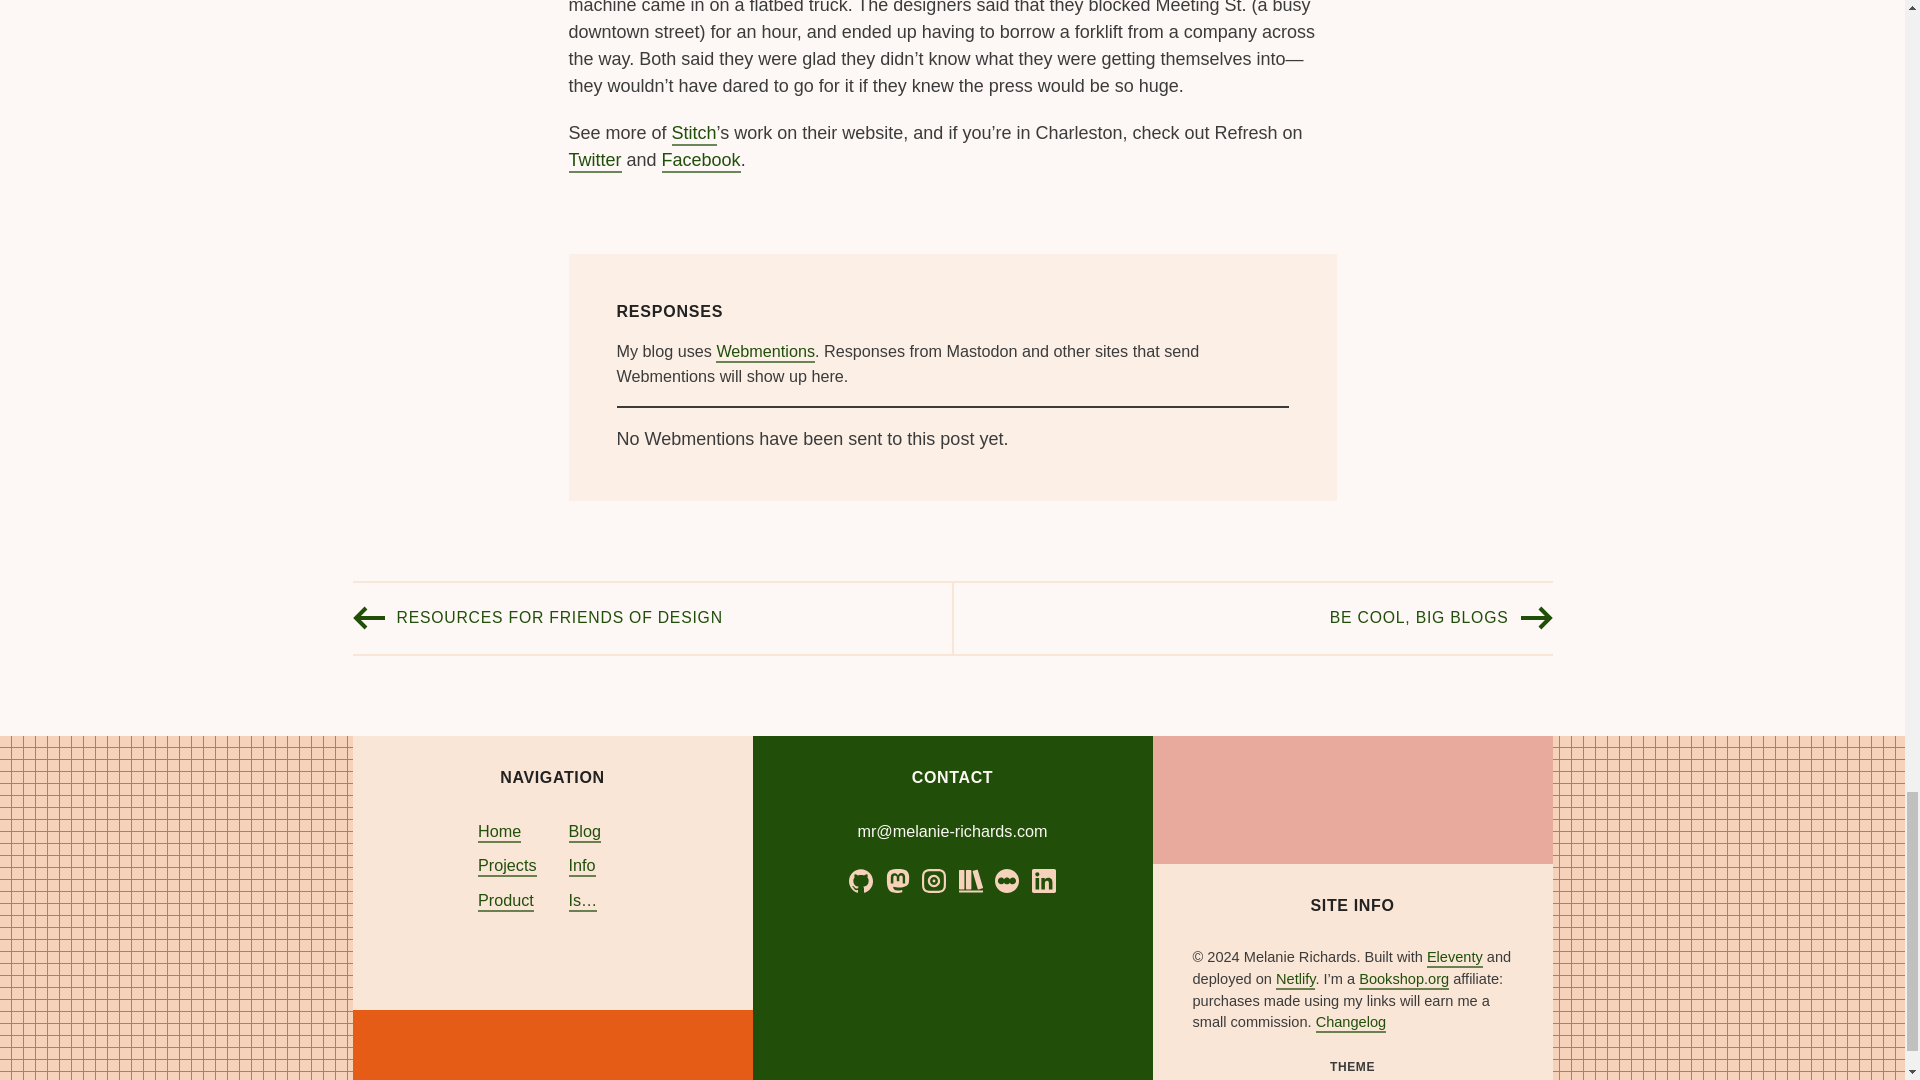 The height and width of the screenshot is (1080, 1920). What do you see at coordinates (558, 618) in the screenshot?
I see `RESOURCES FOR FRIENDS OF DESIGN` at bounding box center [558, 618].